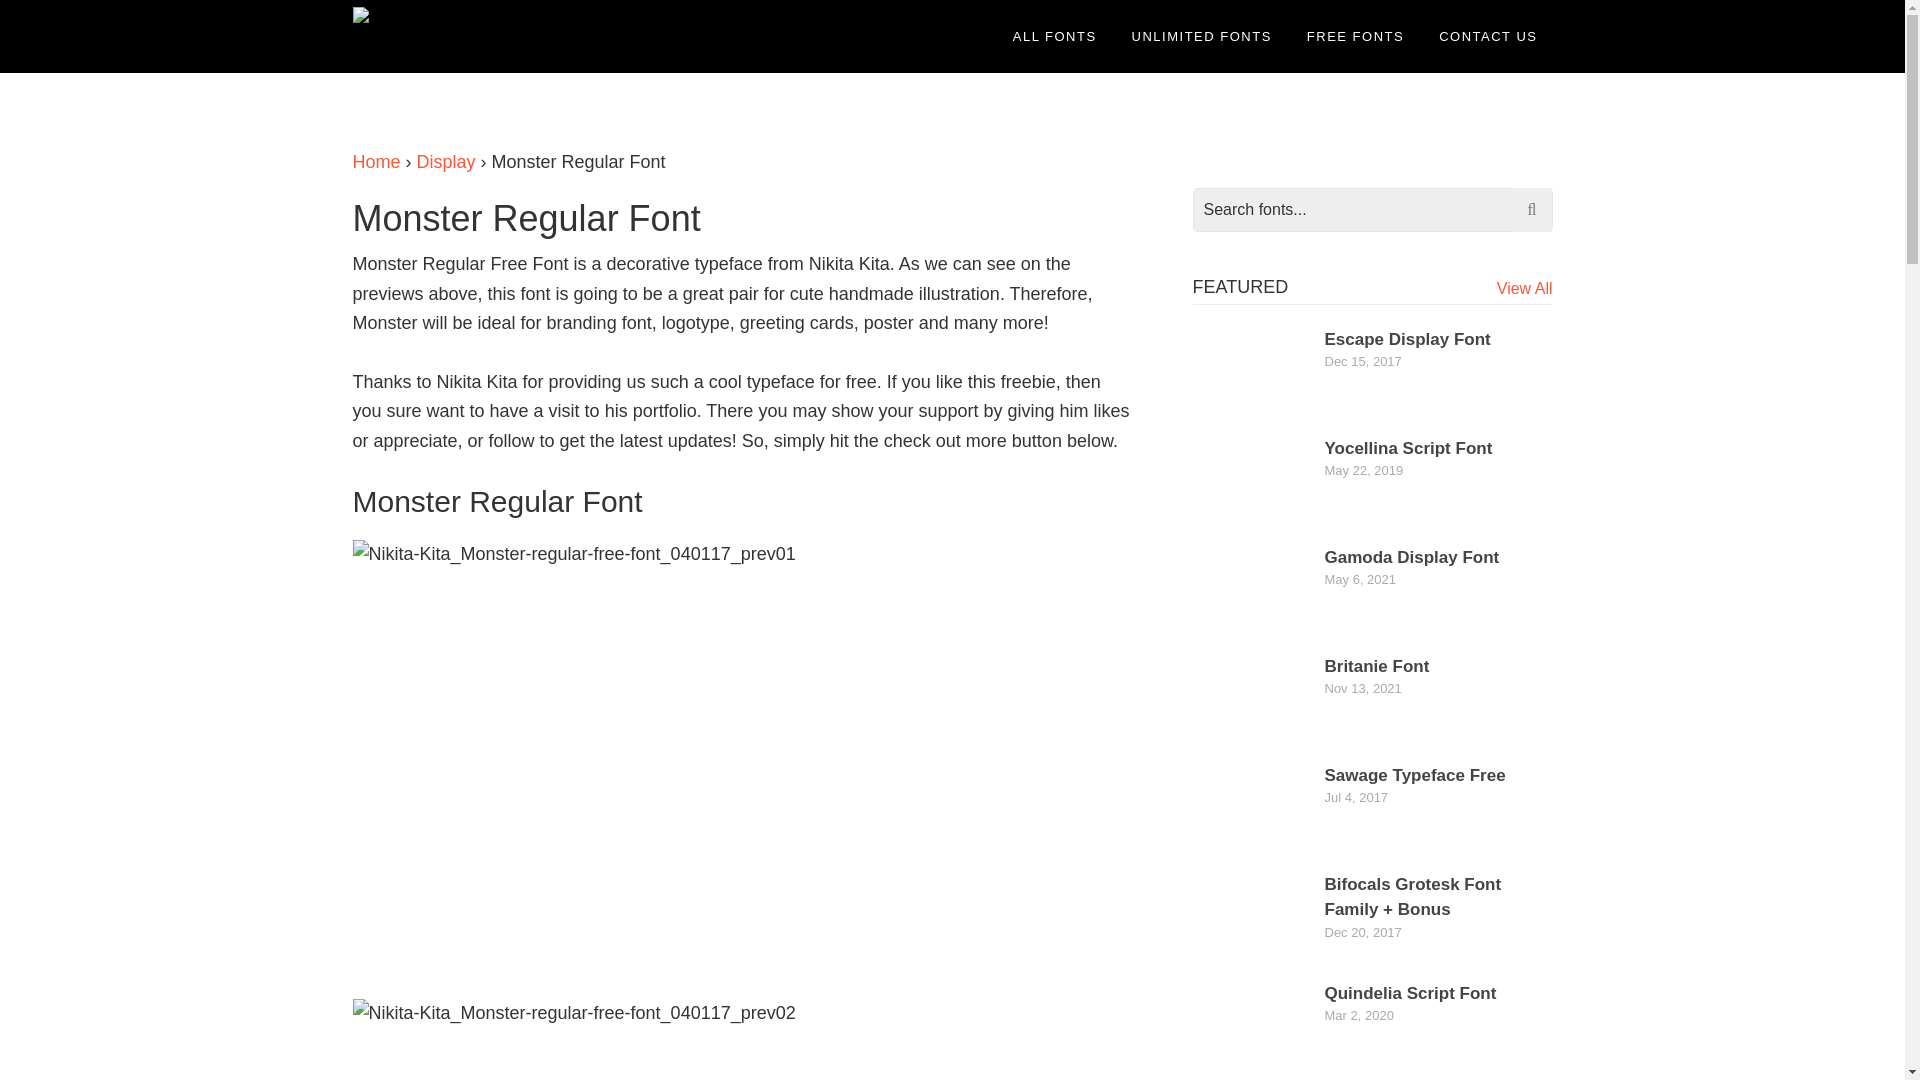 This screenshot has height=1080, width=1920. Describe the element at coordinates (375, 162) in the screenshot. I see `Home` at that location.